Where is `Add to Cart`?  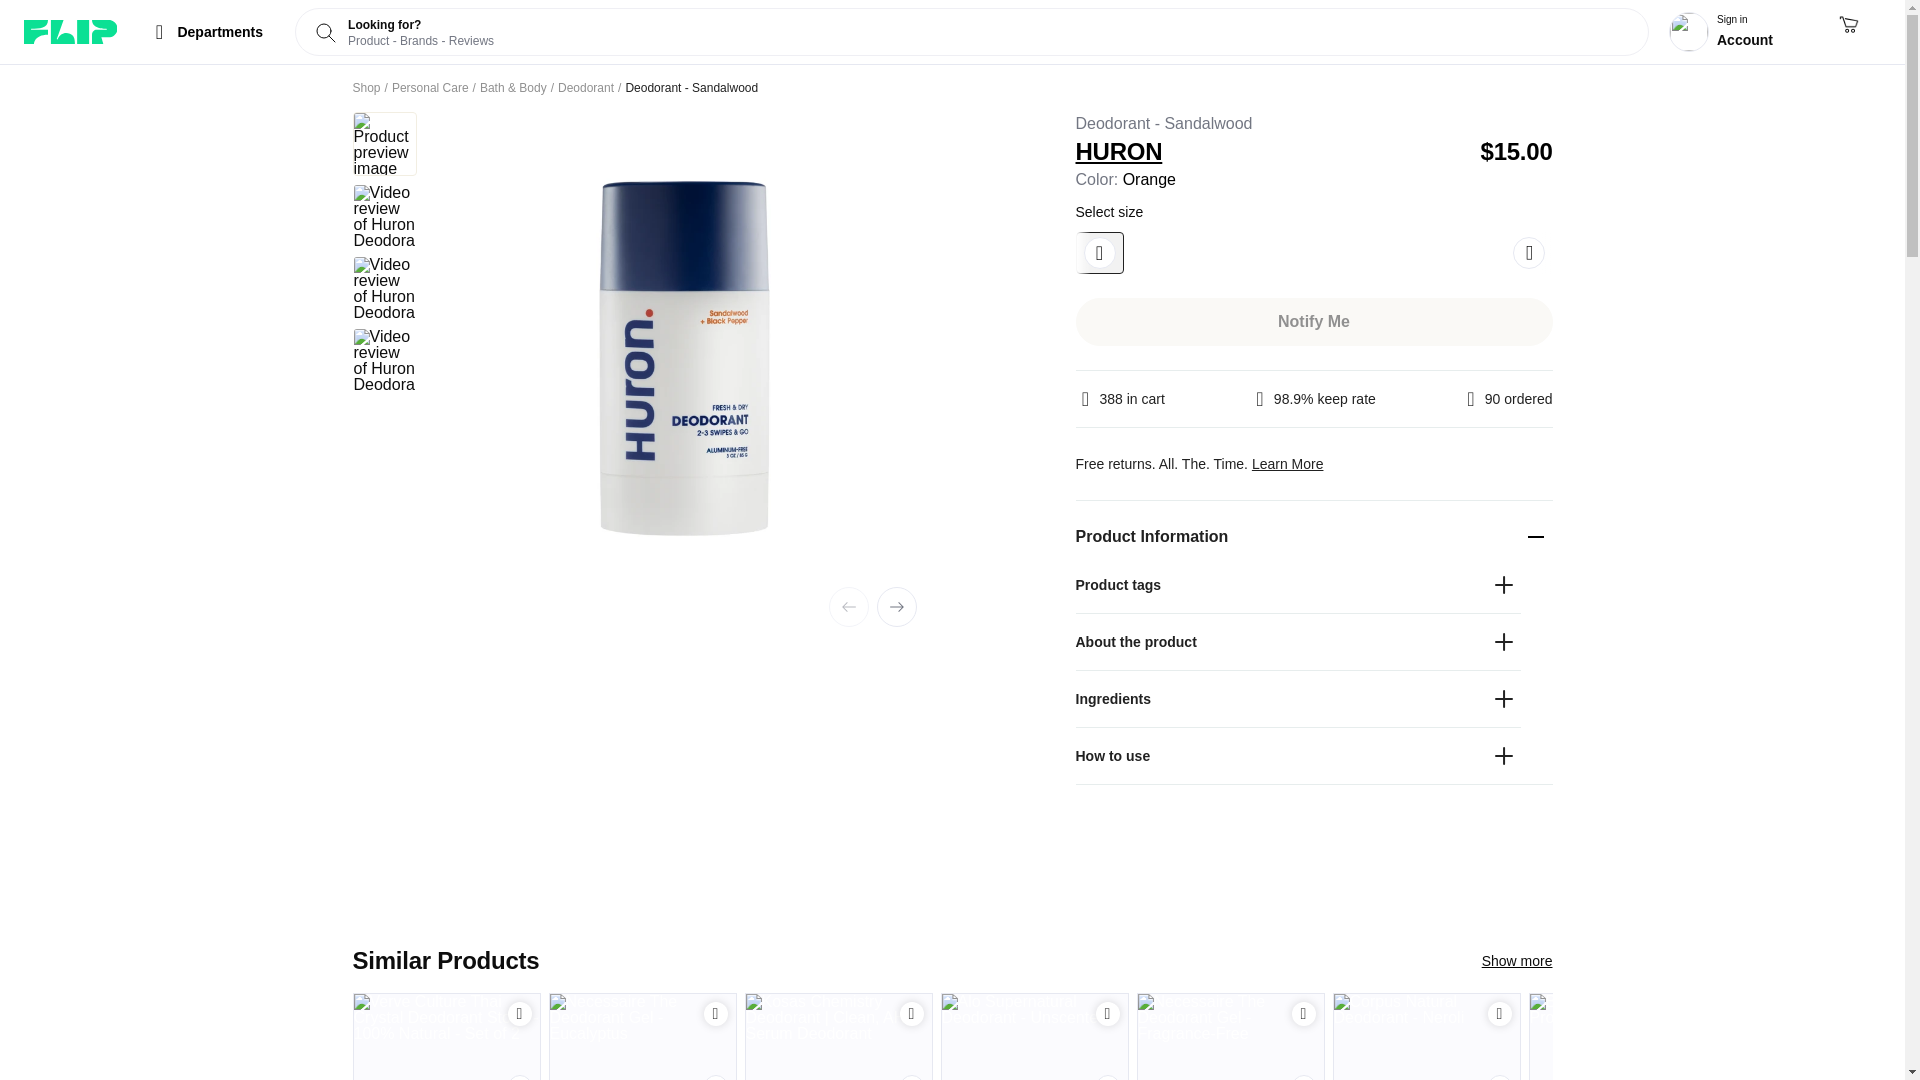 Add to Cart is located at coordinates (716, 1014).